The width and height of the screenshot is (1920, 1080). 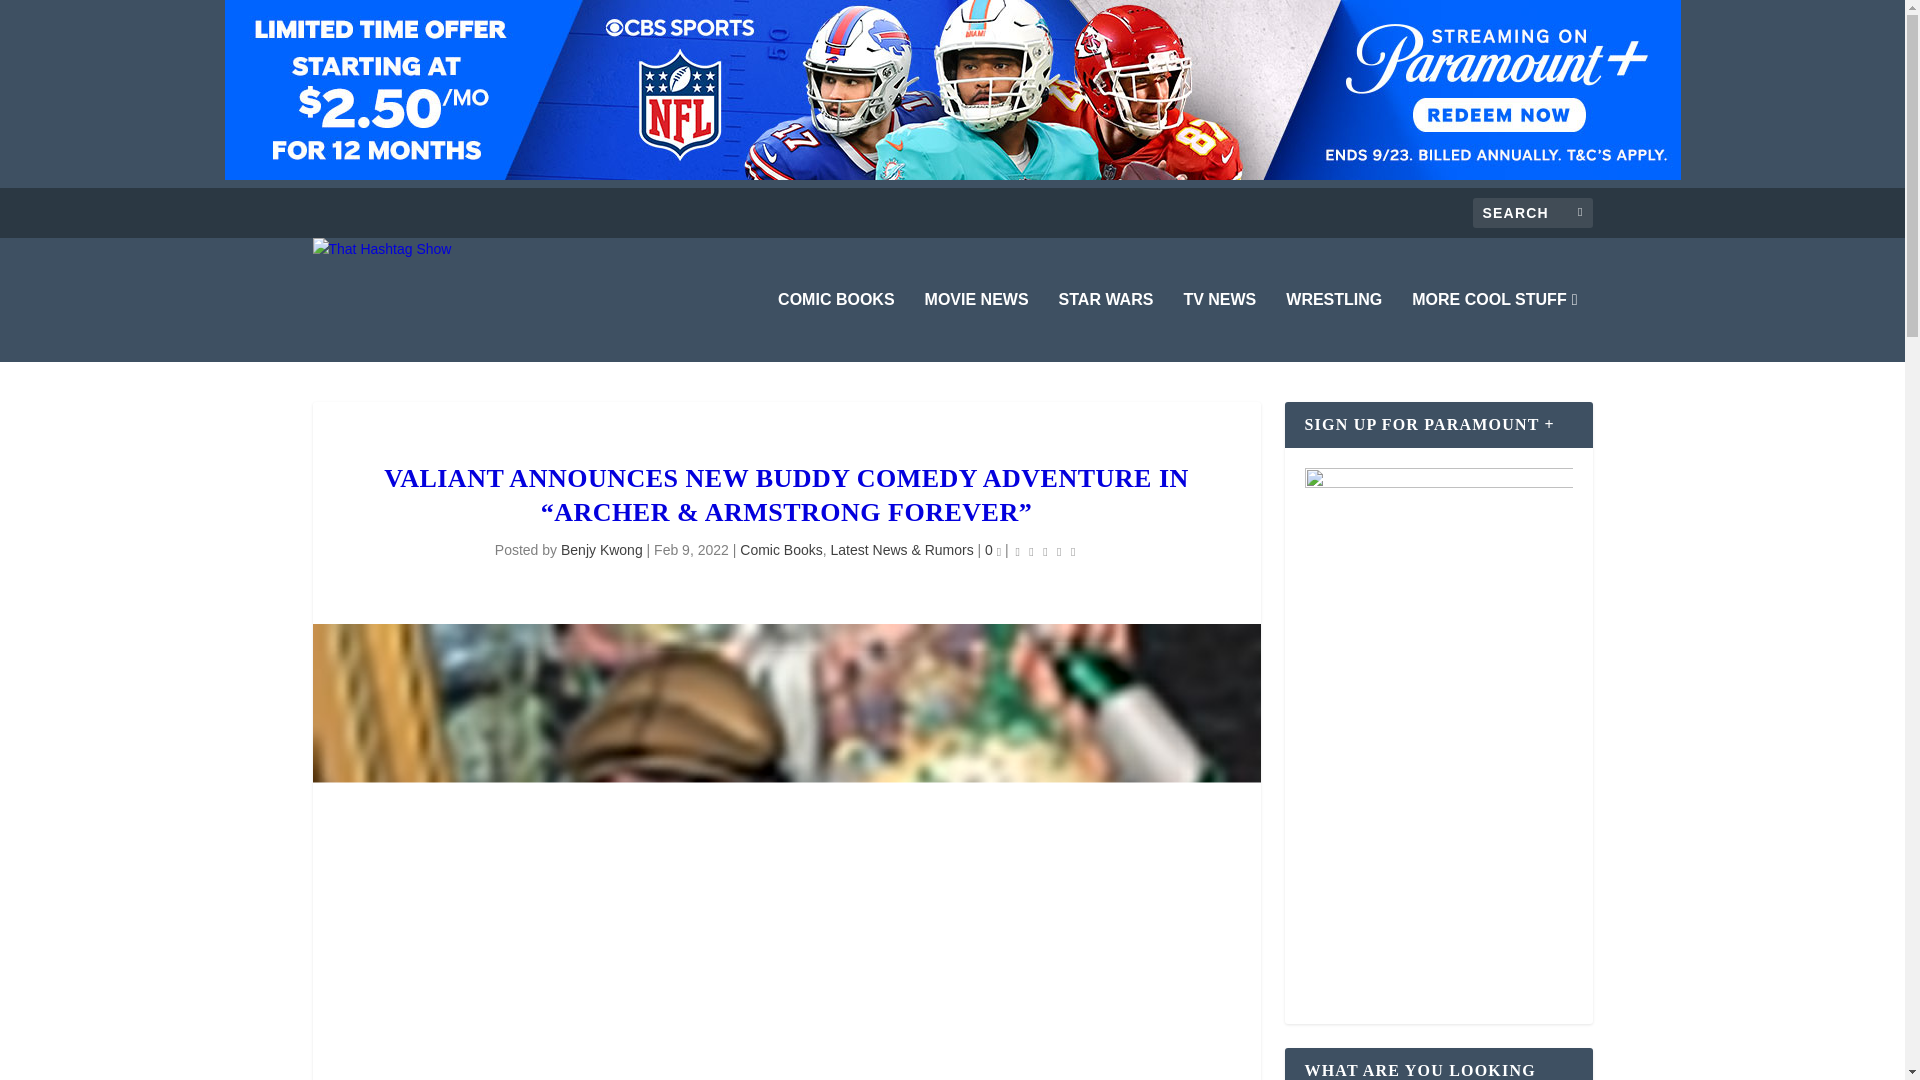 I want to click on TV NEWS, so click(x=1218, y=326).